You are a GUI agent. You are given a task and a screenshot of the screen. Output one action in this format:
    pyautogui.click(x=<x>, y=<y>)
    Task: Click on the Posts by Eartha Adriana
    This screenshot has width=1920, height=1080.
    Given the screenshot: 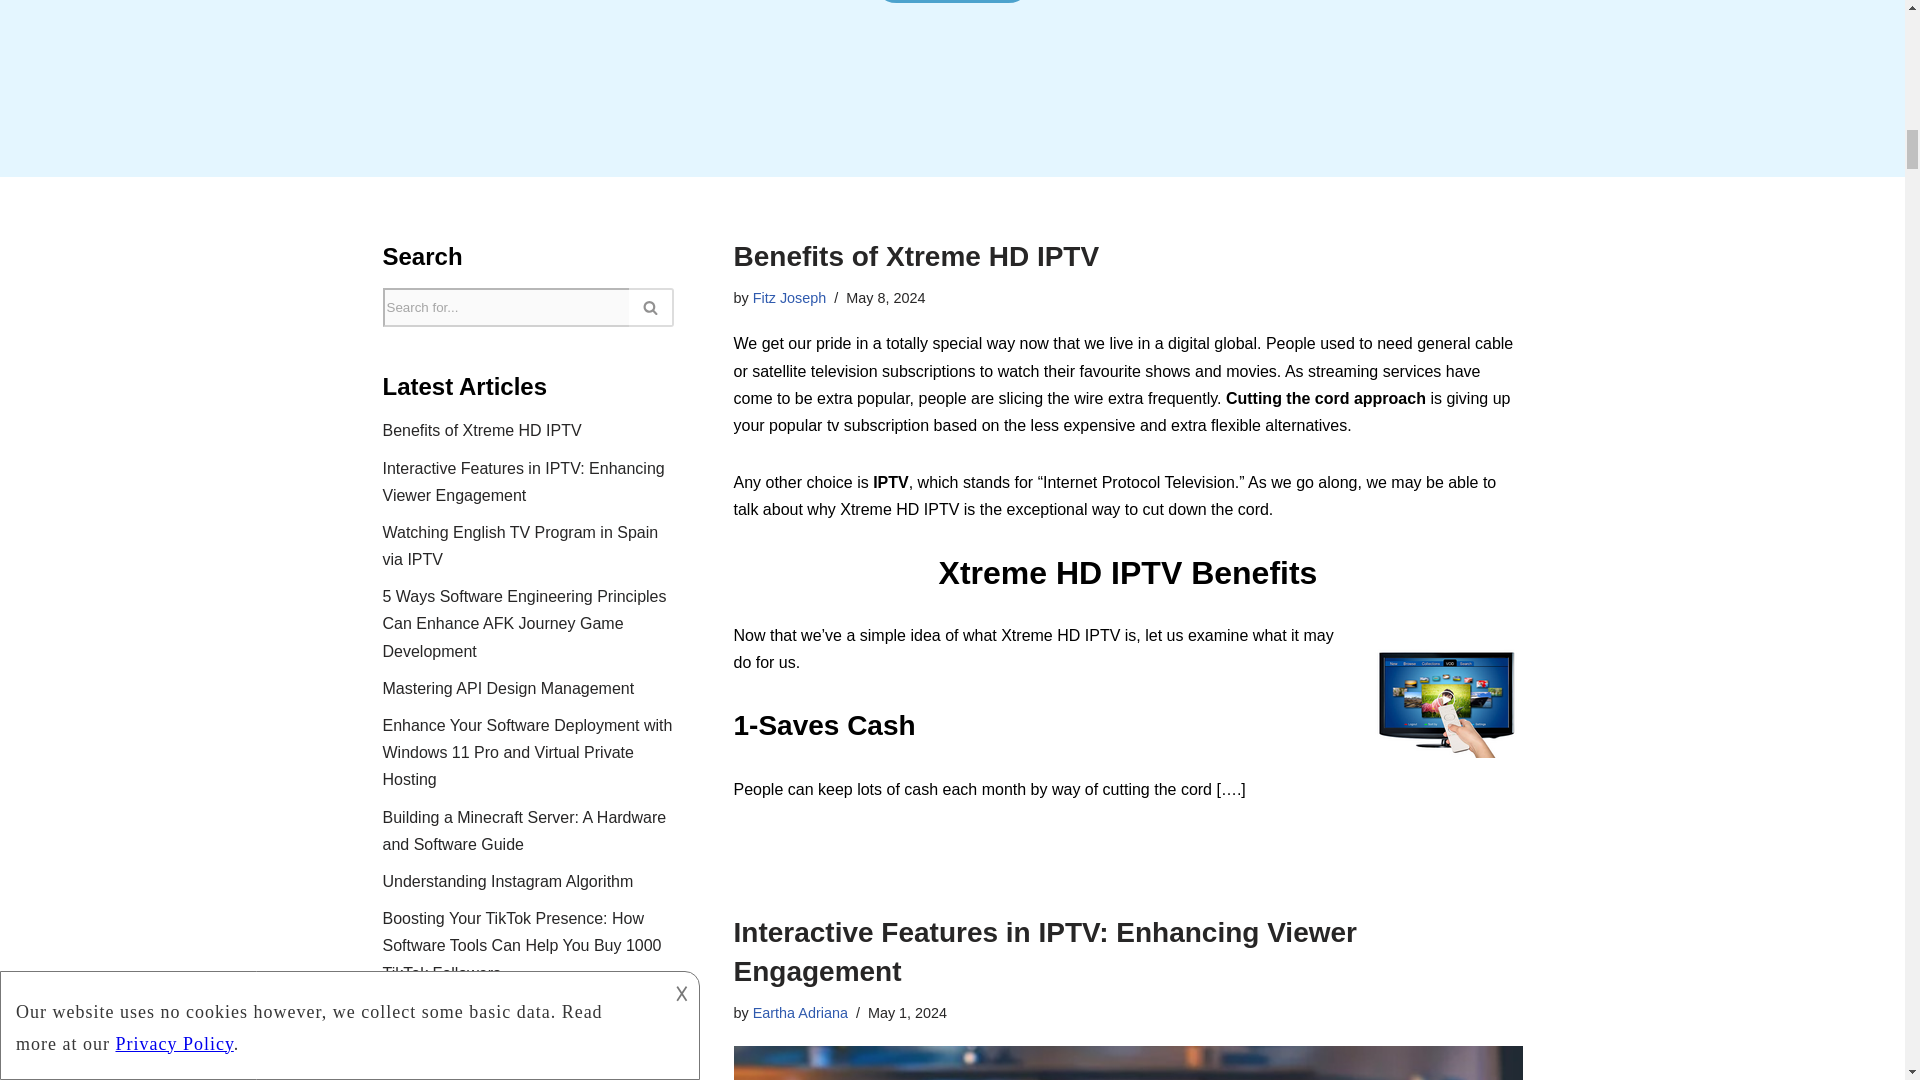 What is the action you would take?
    pyautogui.click(x=800, y=1012)
    